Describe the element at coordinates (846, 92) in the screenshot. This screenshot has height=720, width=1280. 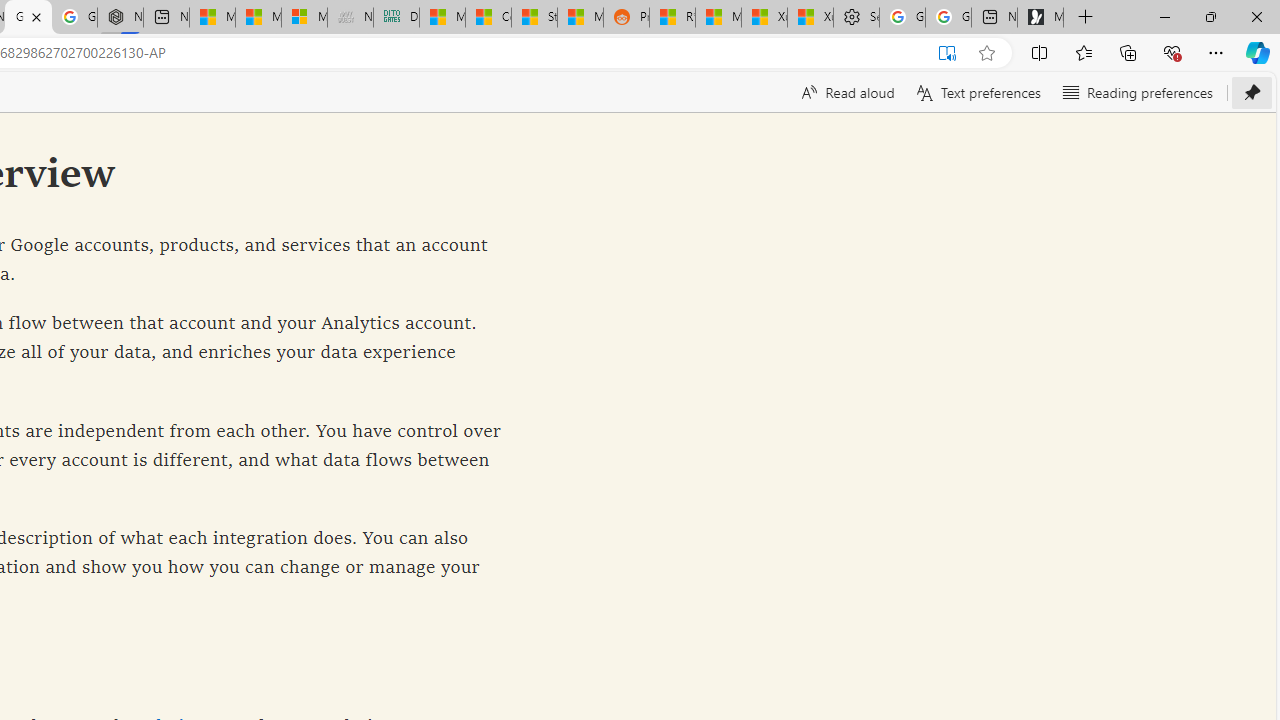
I see `Read aloud` at that location.